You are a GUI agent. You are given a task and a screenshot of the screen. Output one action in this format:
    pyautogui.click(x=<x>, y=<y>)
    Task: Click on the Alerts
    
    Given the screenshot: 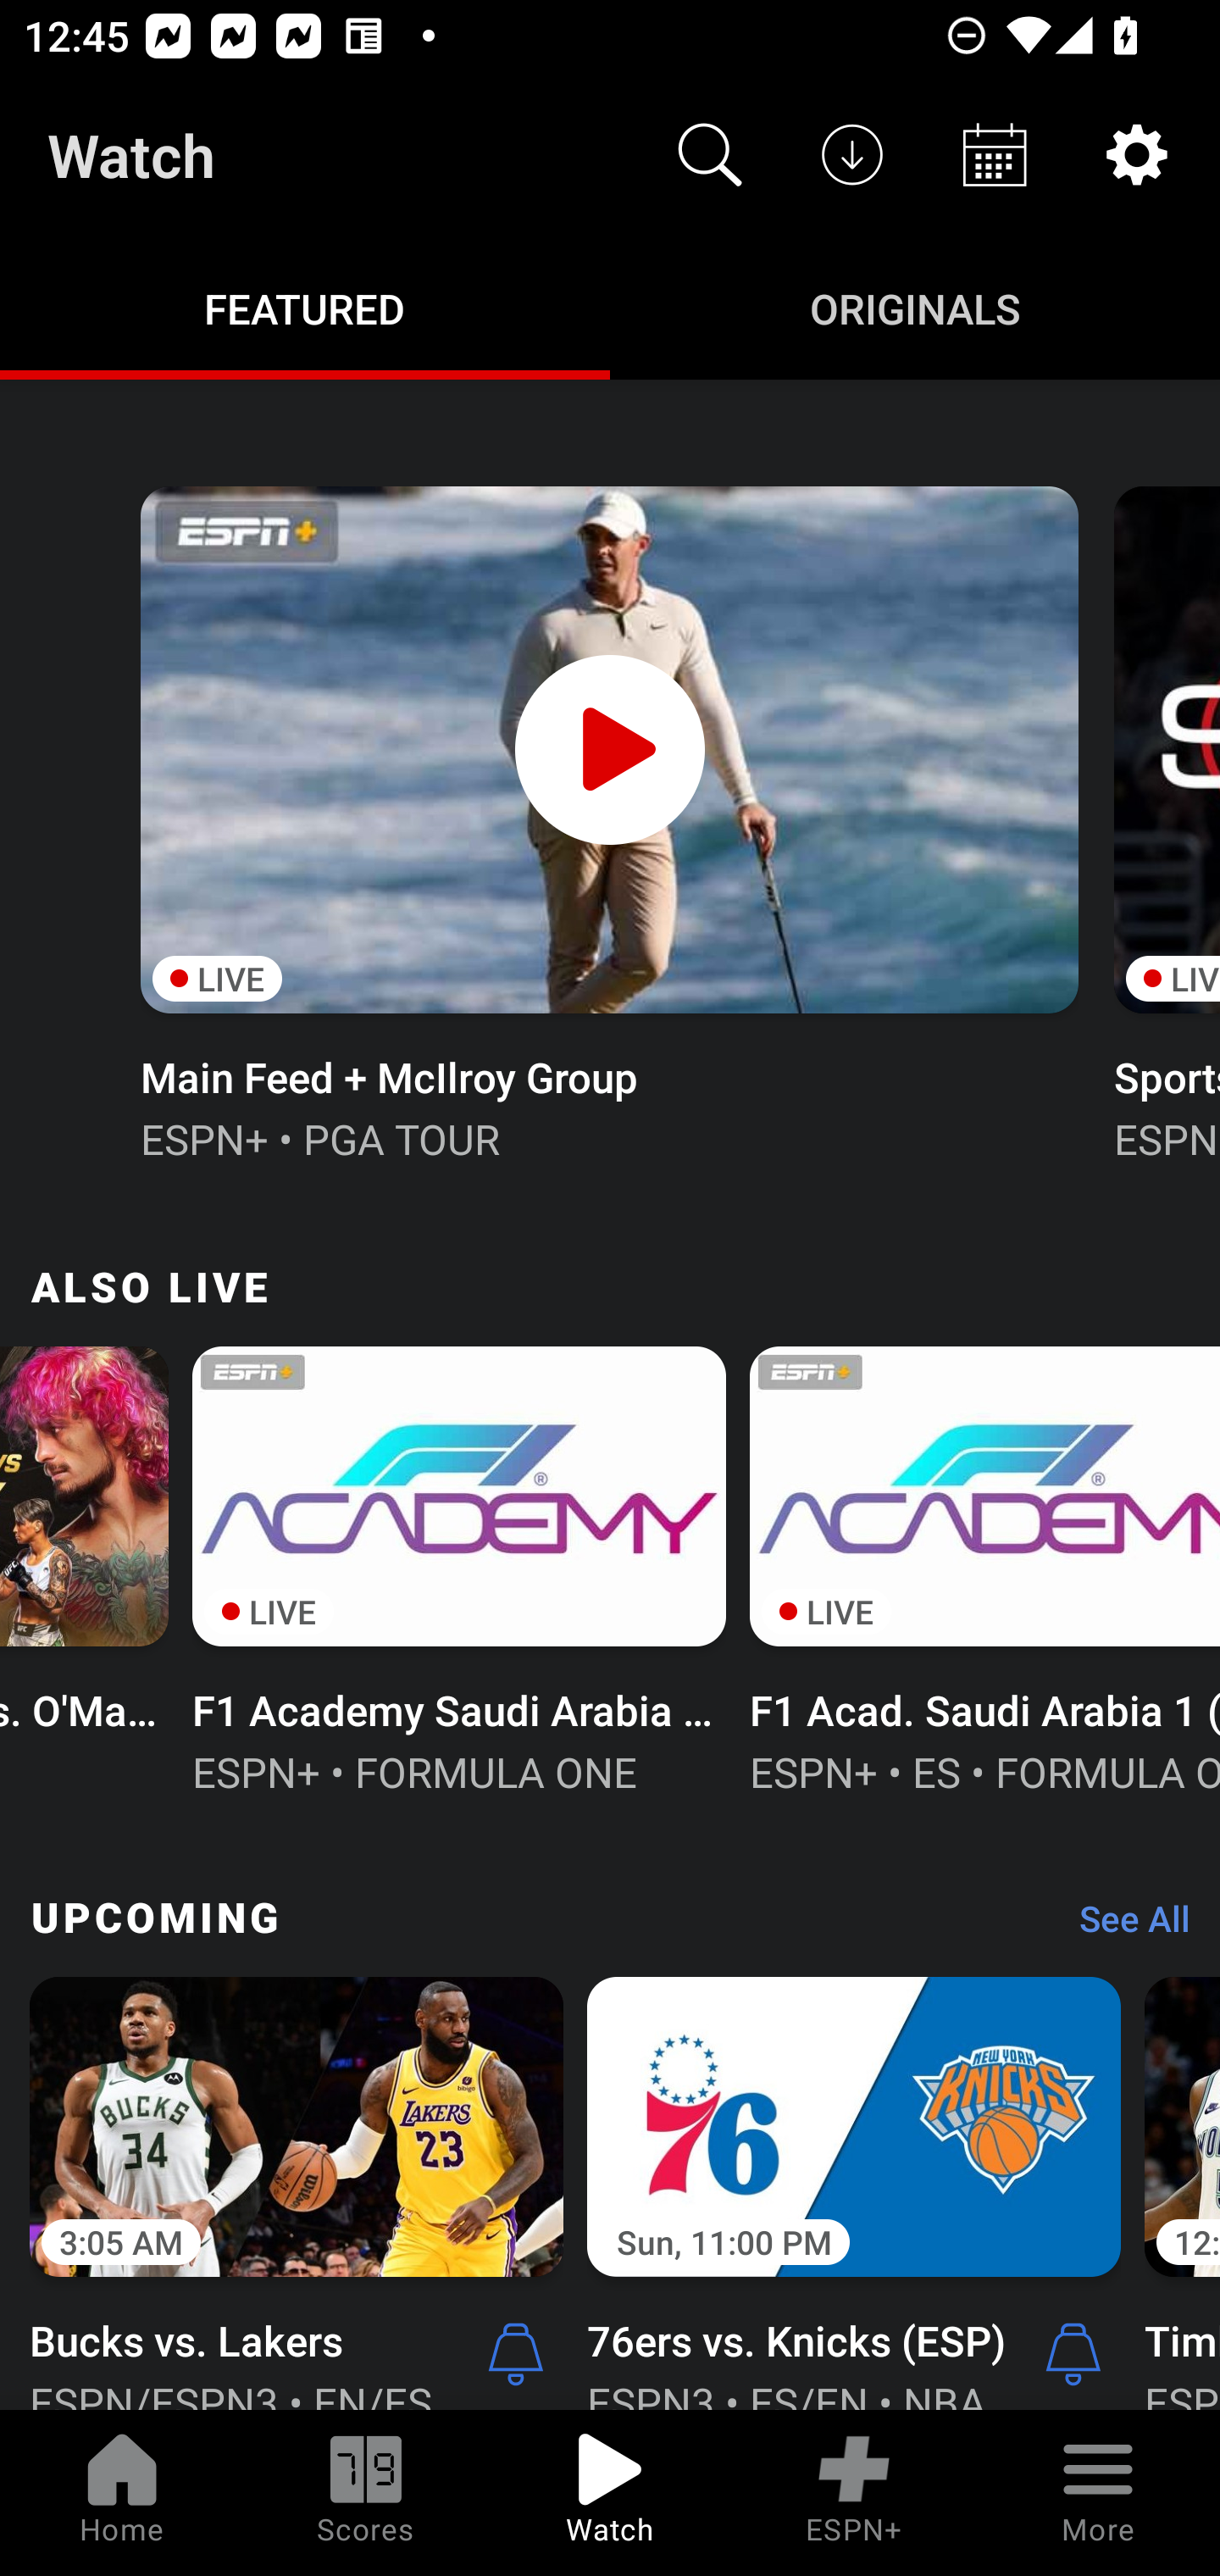 What is the action you would take?
    pyautogui.click(x=1073, y=2352)
    